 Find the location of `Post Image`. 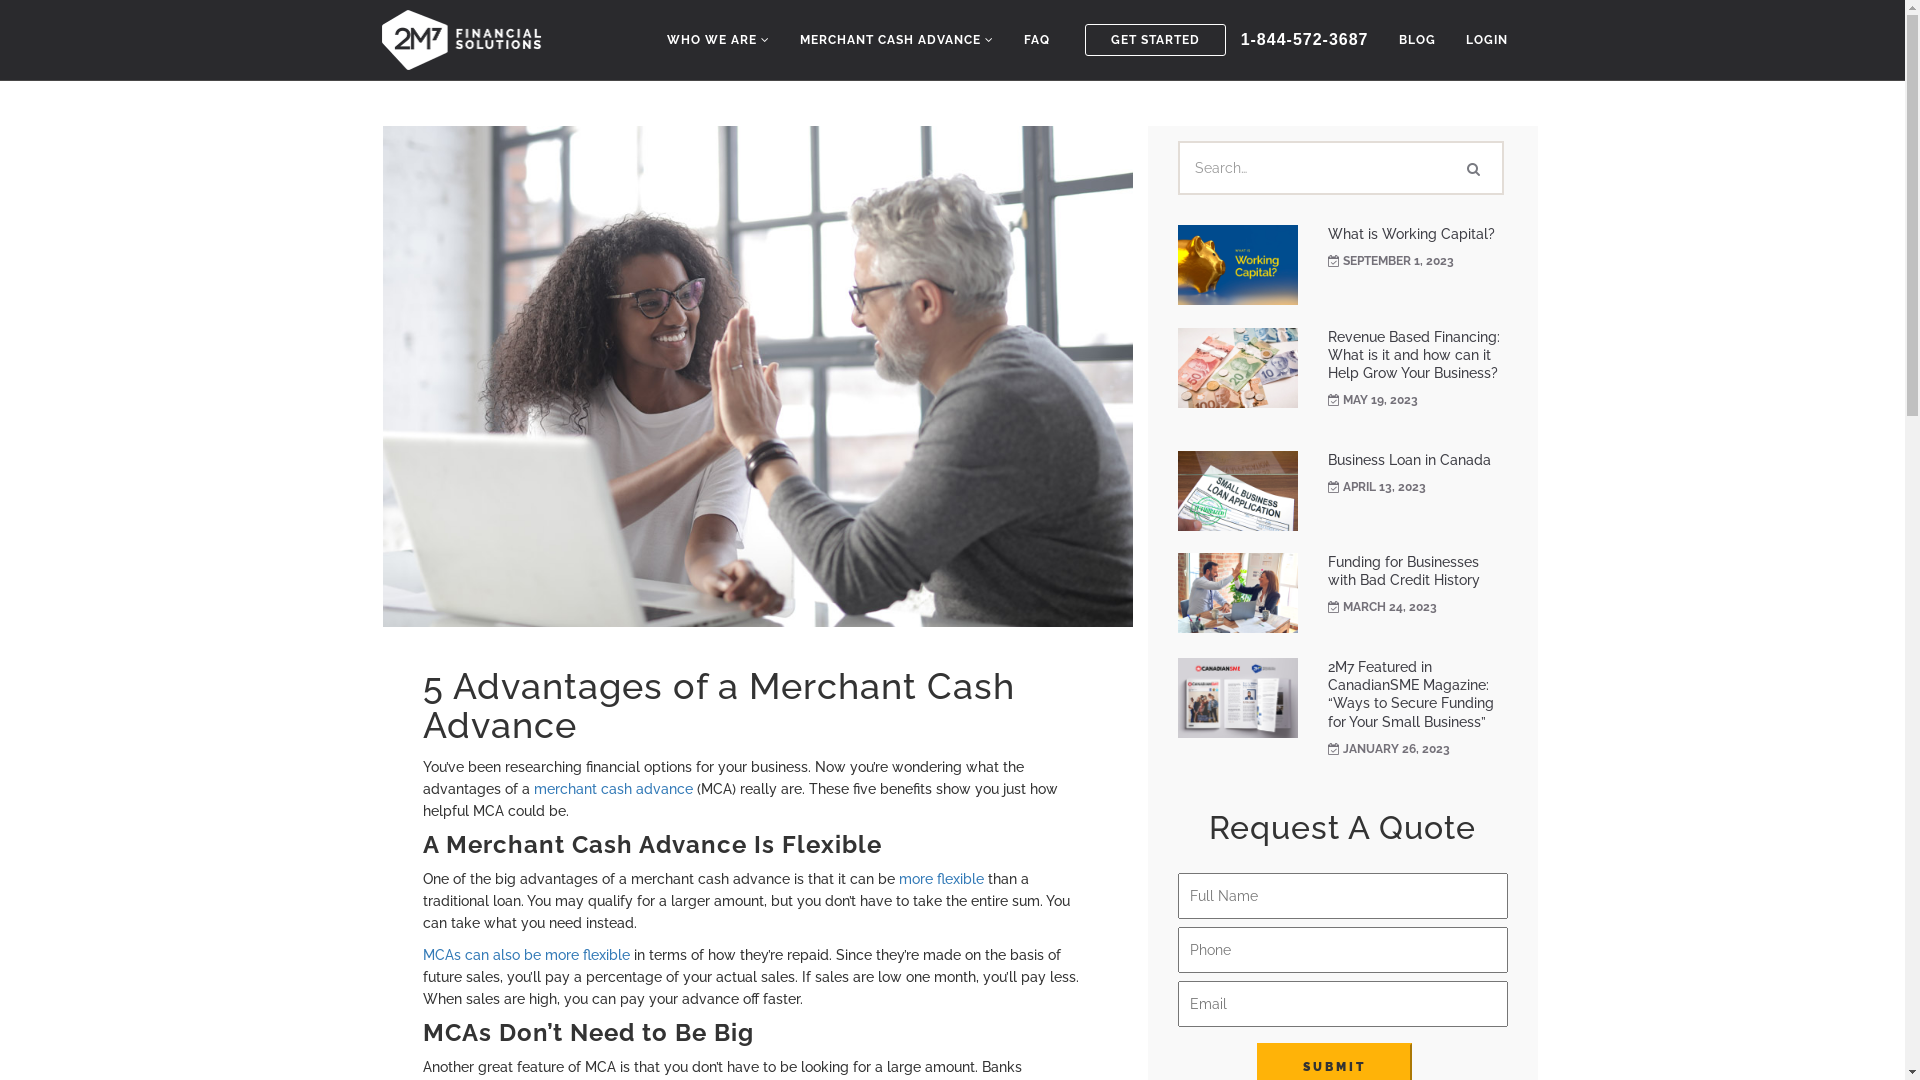

Post Image is located at coordinates (1238, 491).